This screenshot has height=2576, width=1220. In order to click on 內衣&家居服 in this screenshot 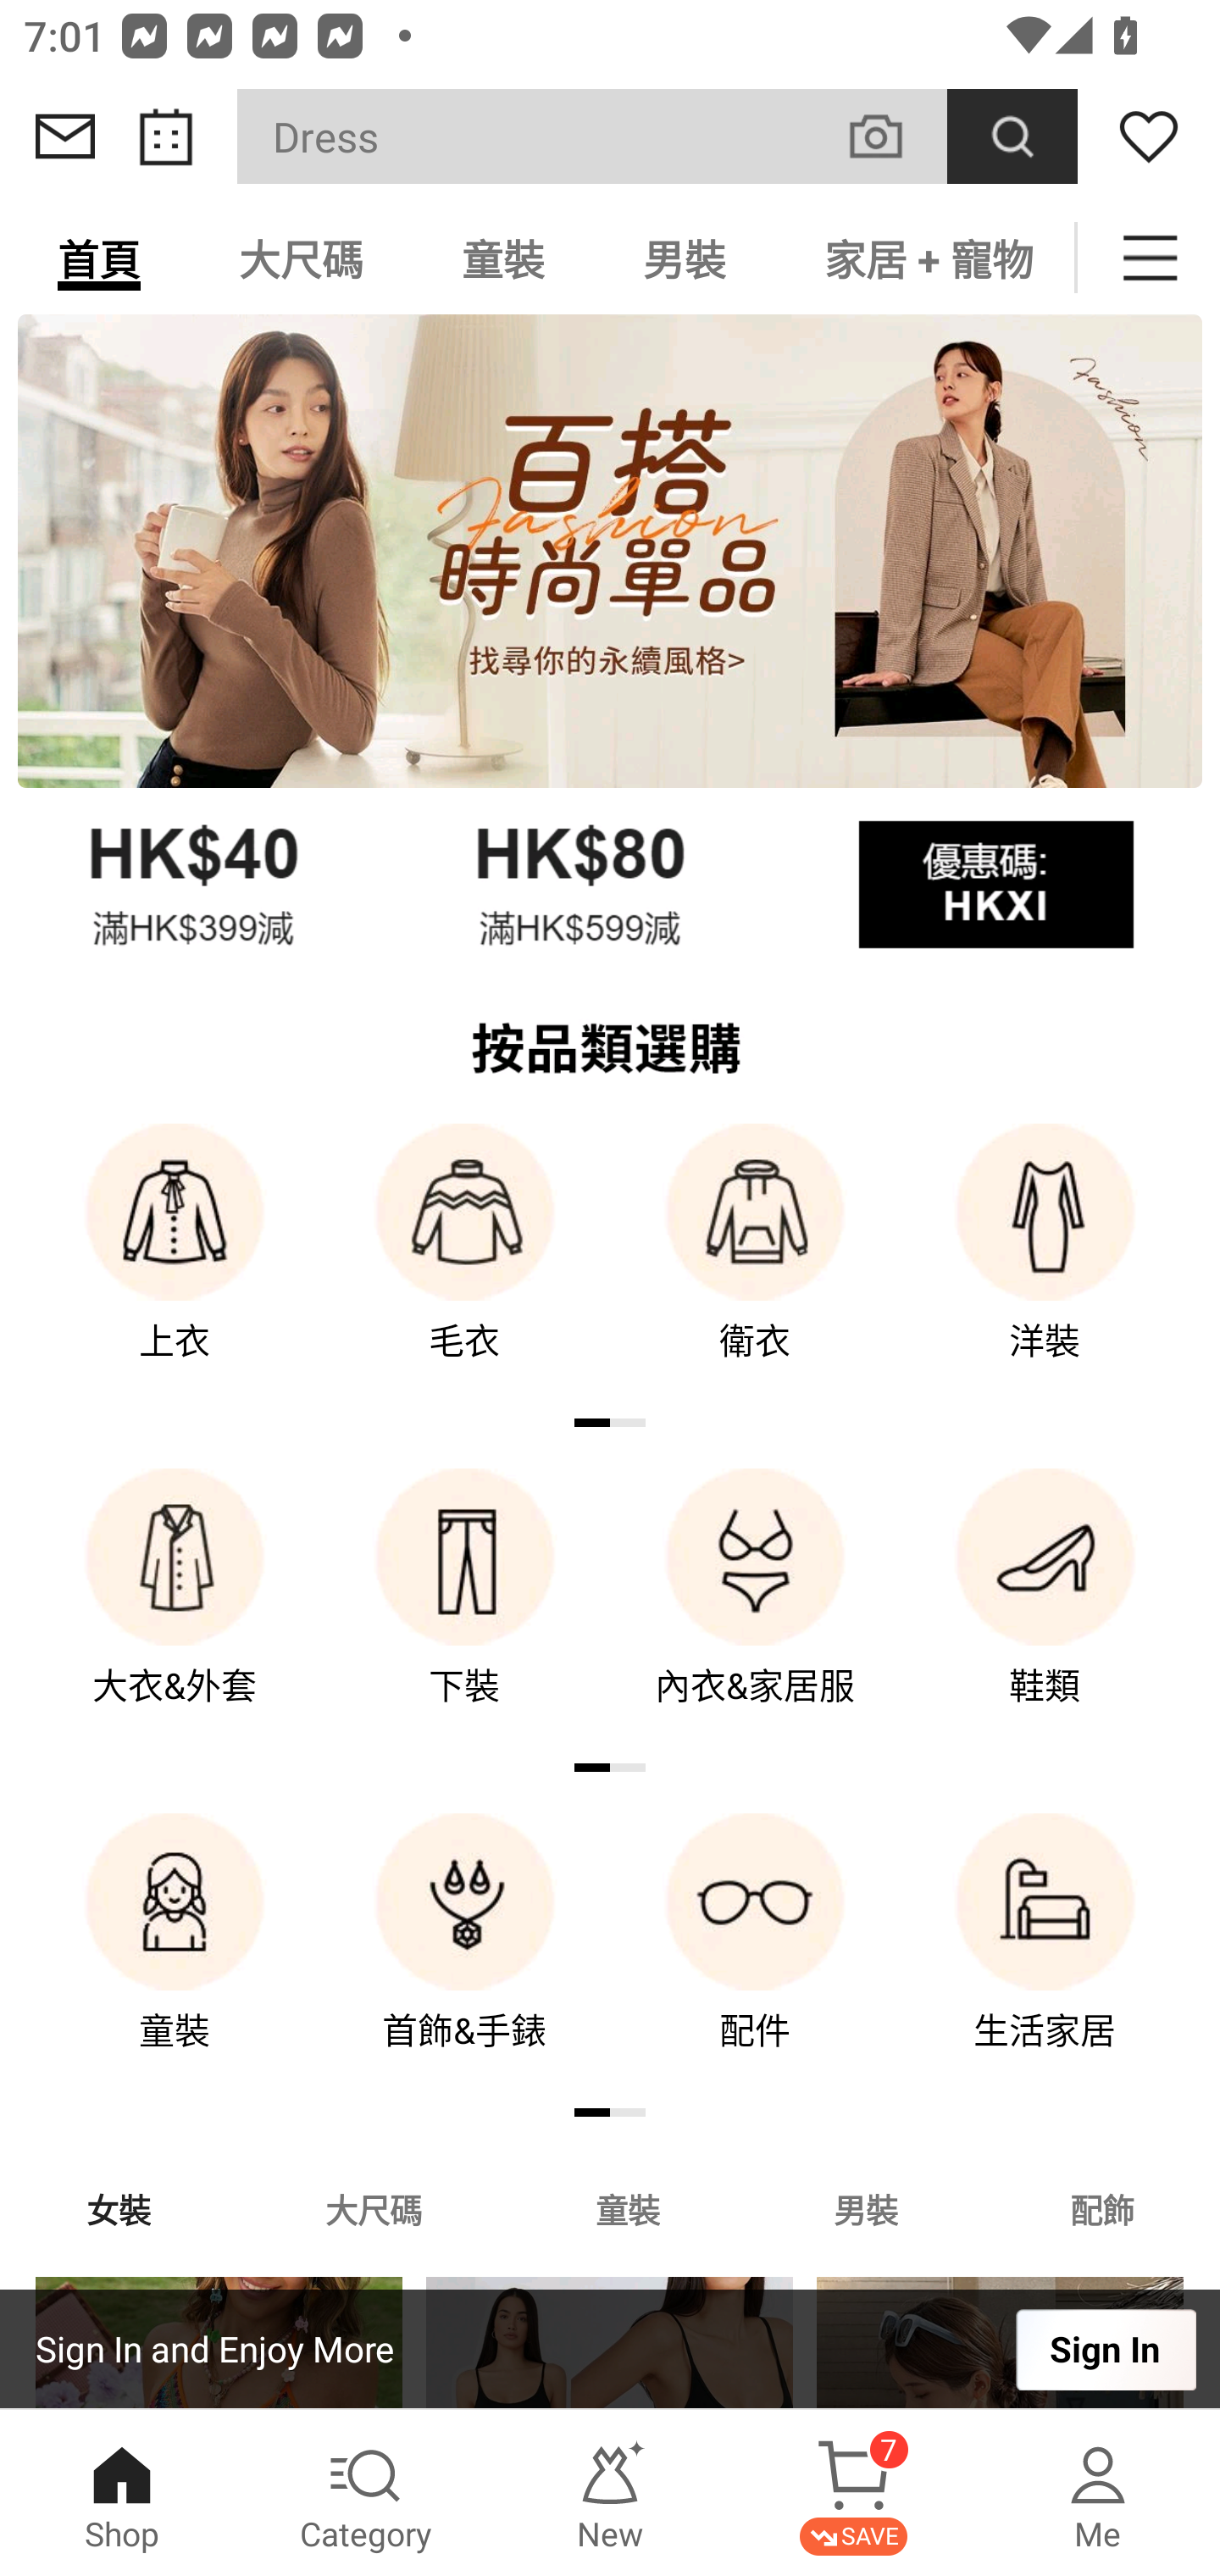, I will do `click(755, 1610)`.